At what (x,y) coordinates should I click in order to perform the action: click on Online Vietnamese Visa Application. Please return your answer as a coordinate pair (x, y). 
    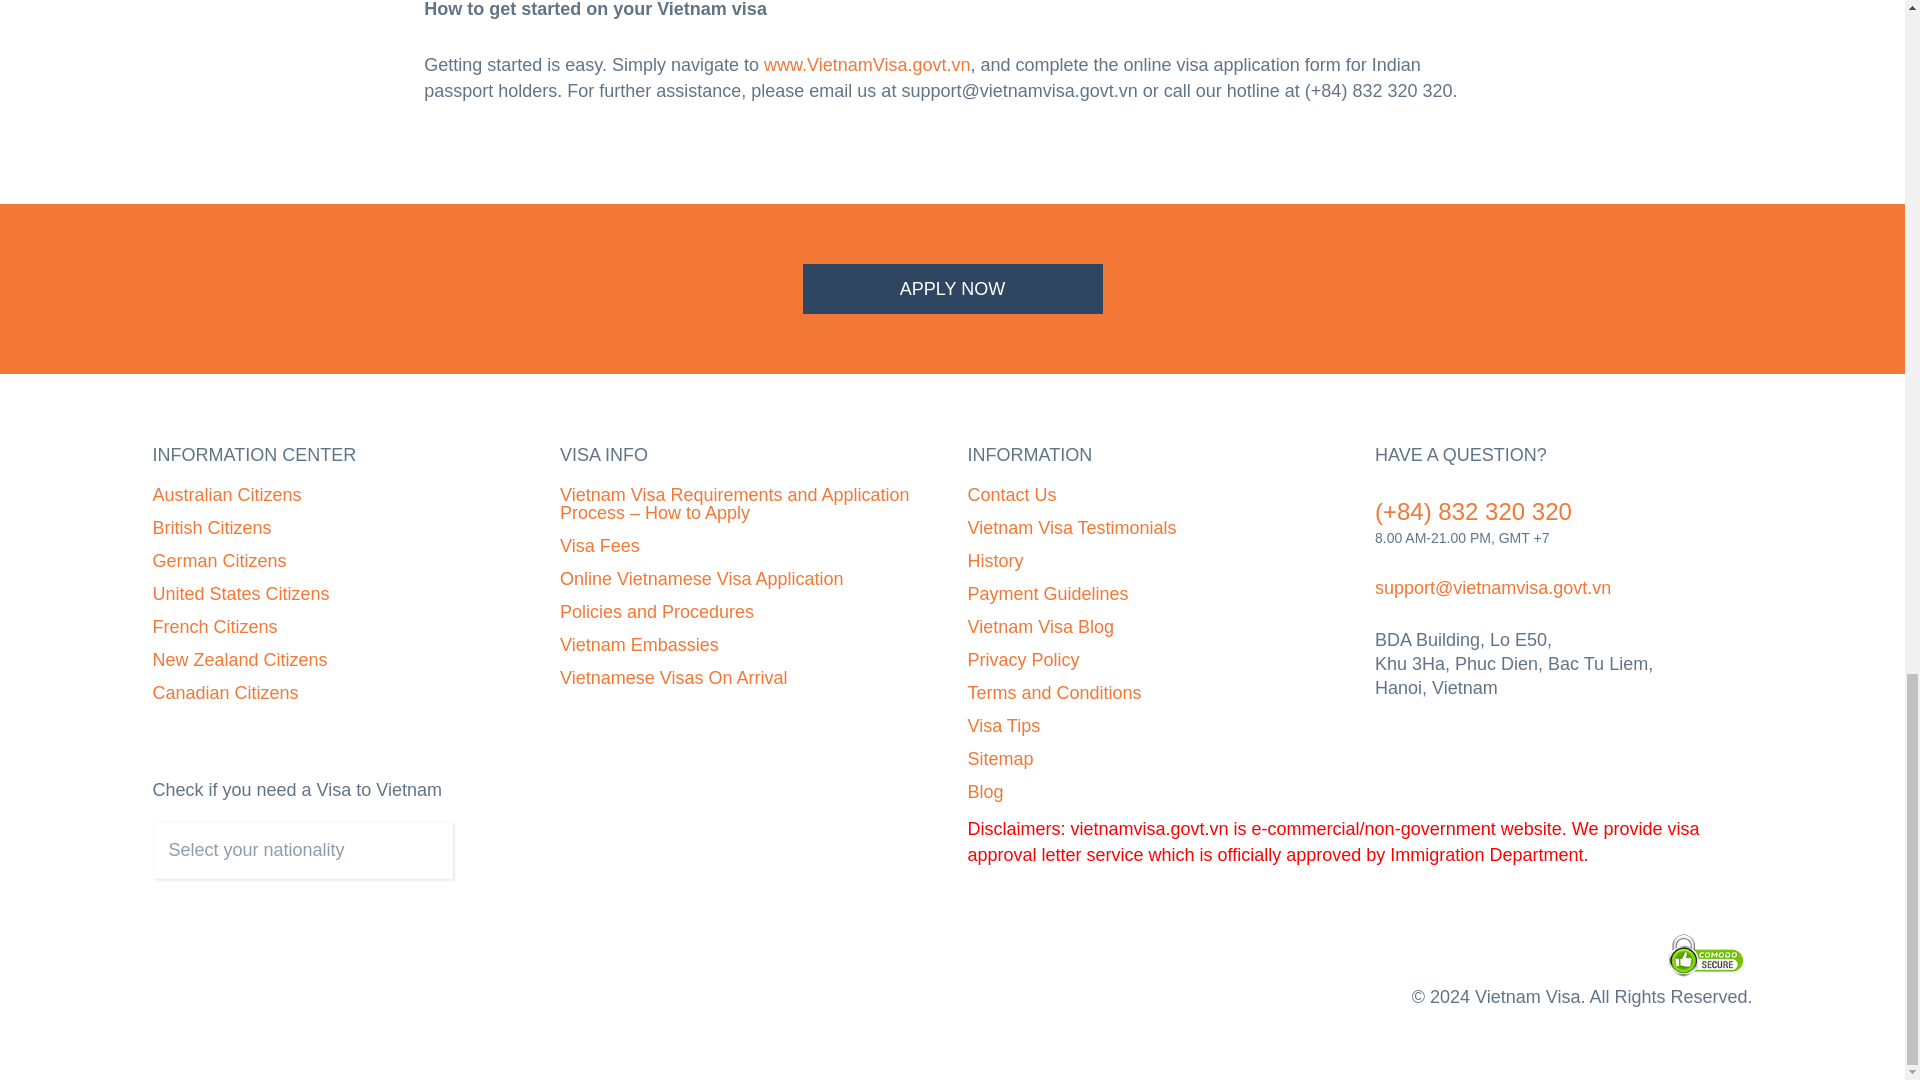
    Looking at the image, I should click on (702, 578).